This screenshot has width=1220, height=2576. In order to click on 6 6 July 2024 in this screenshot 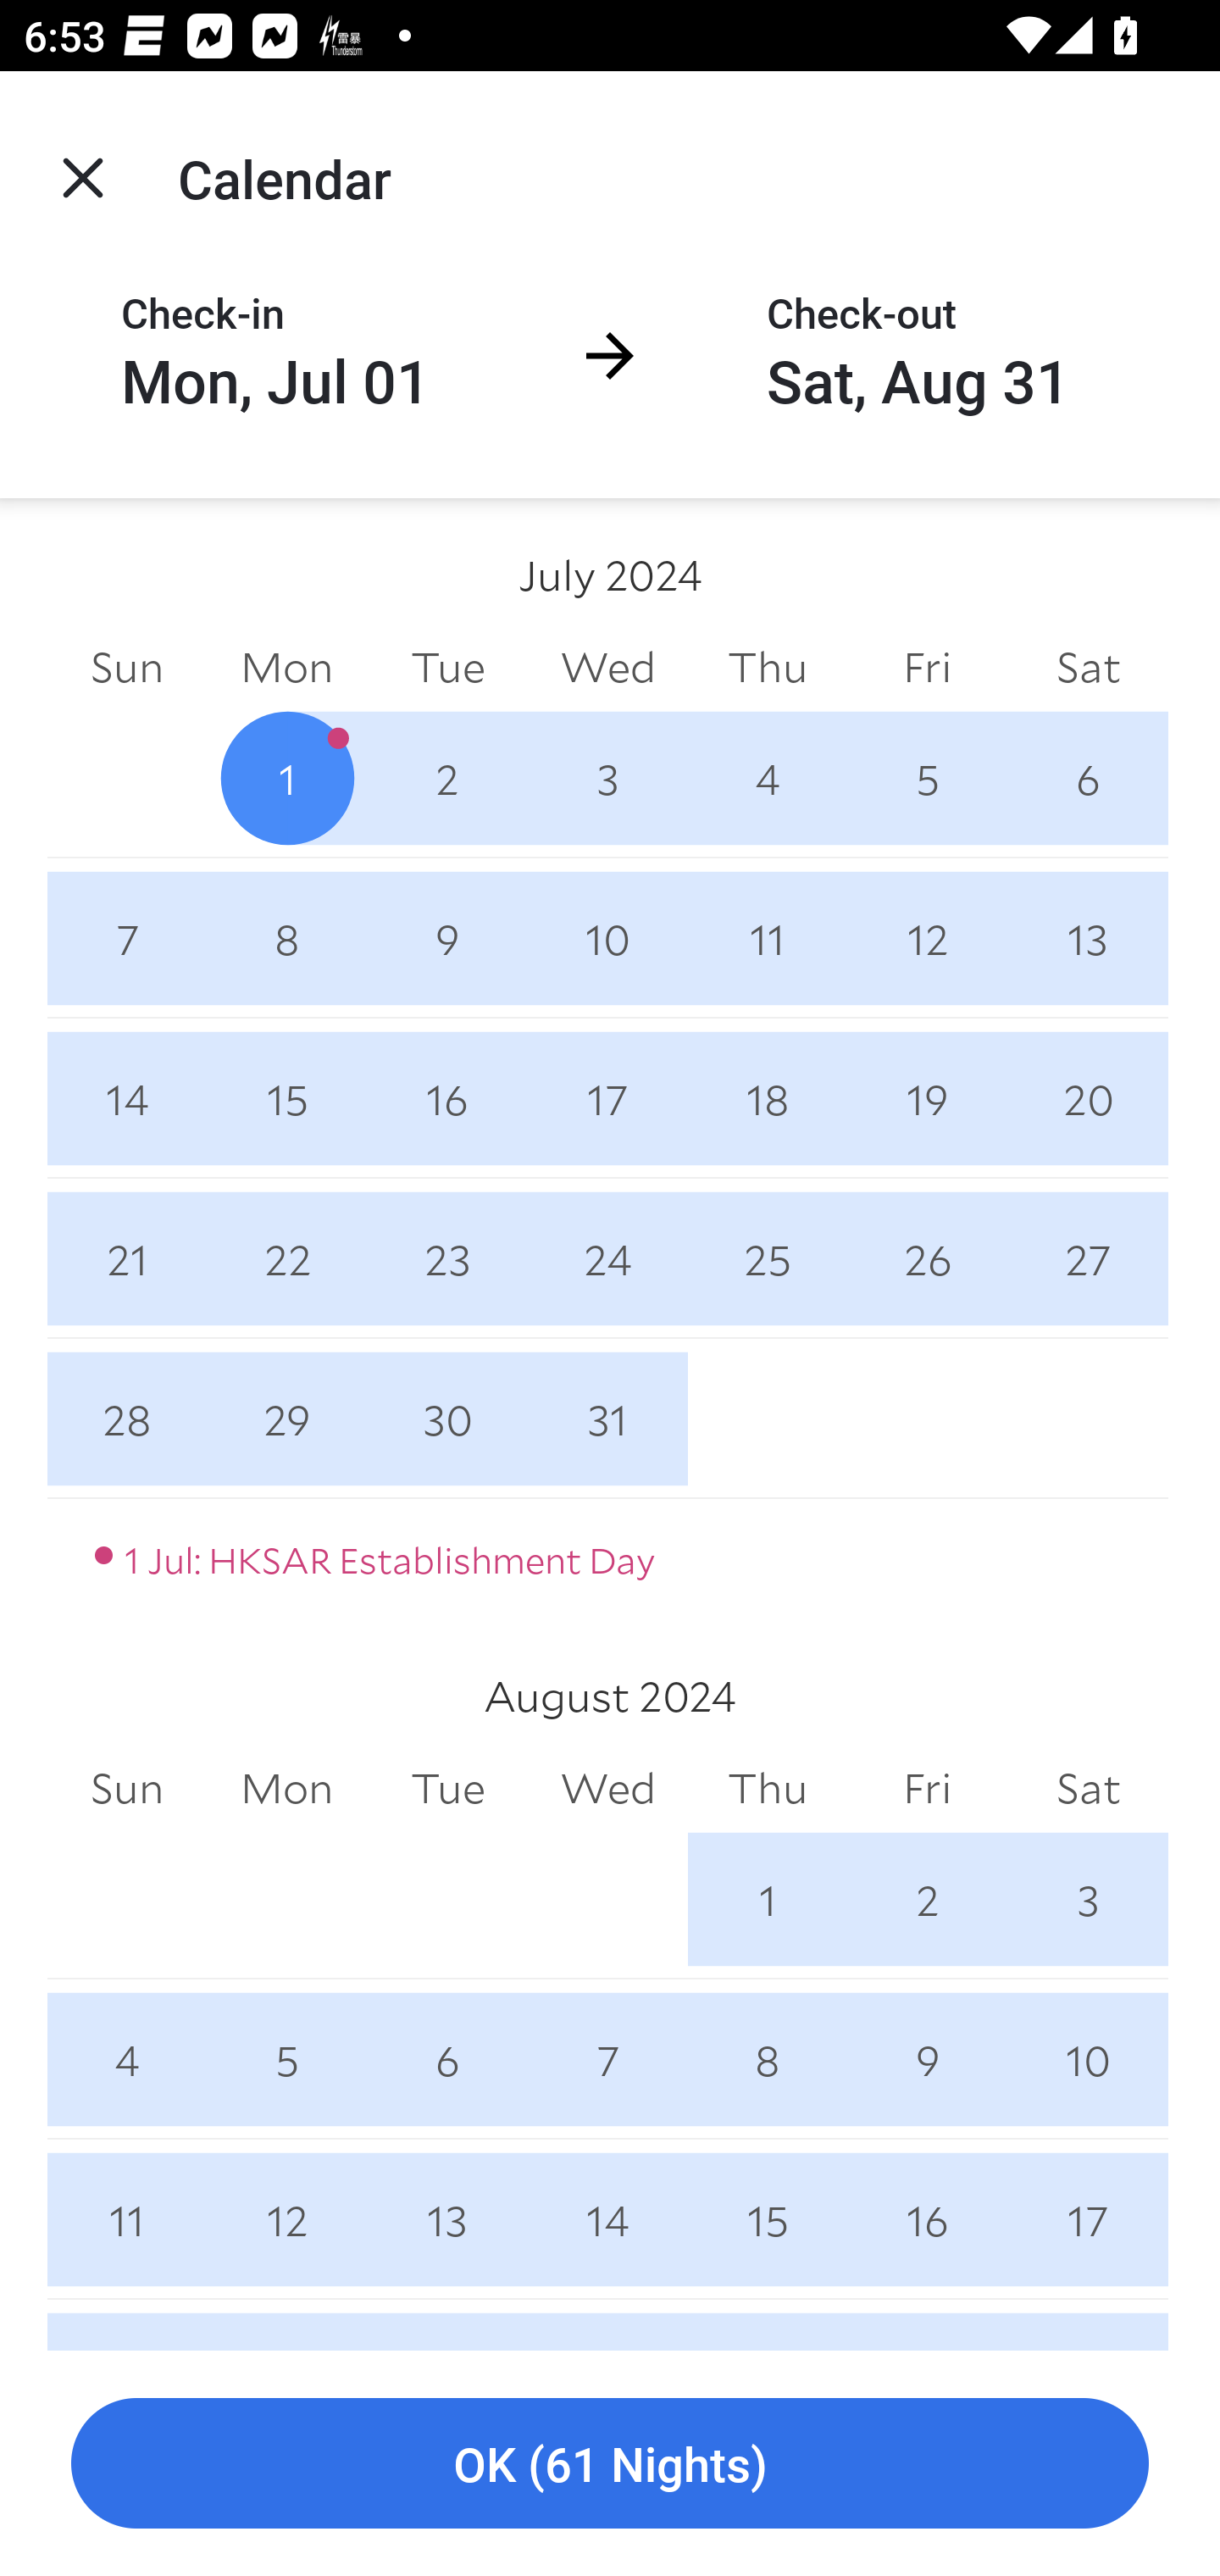, I will do `click(1088, 778)`.